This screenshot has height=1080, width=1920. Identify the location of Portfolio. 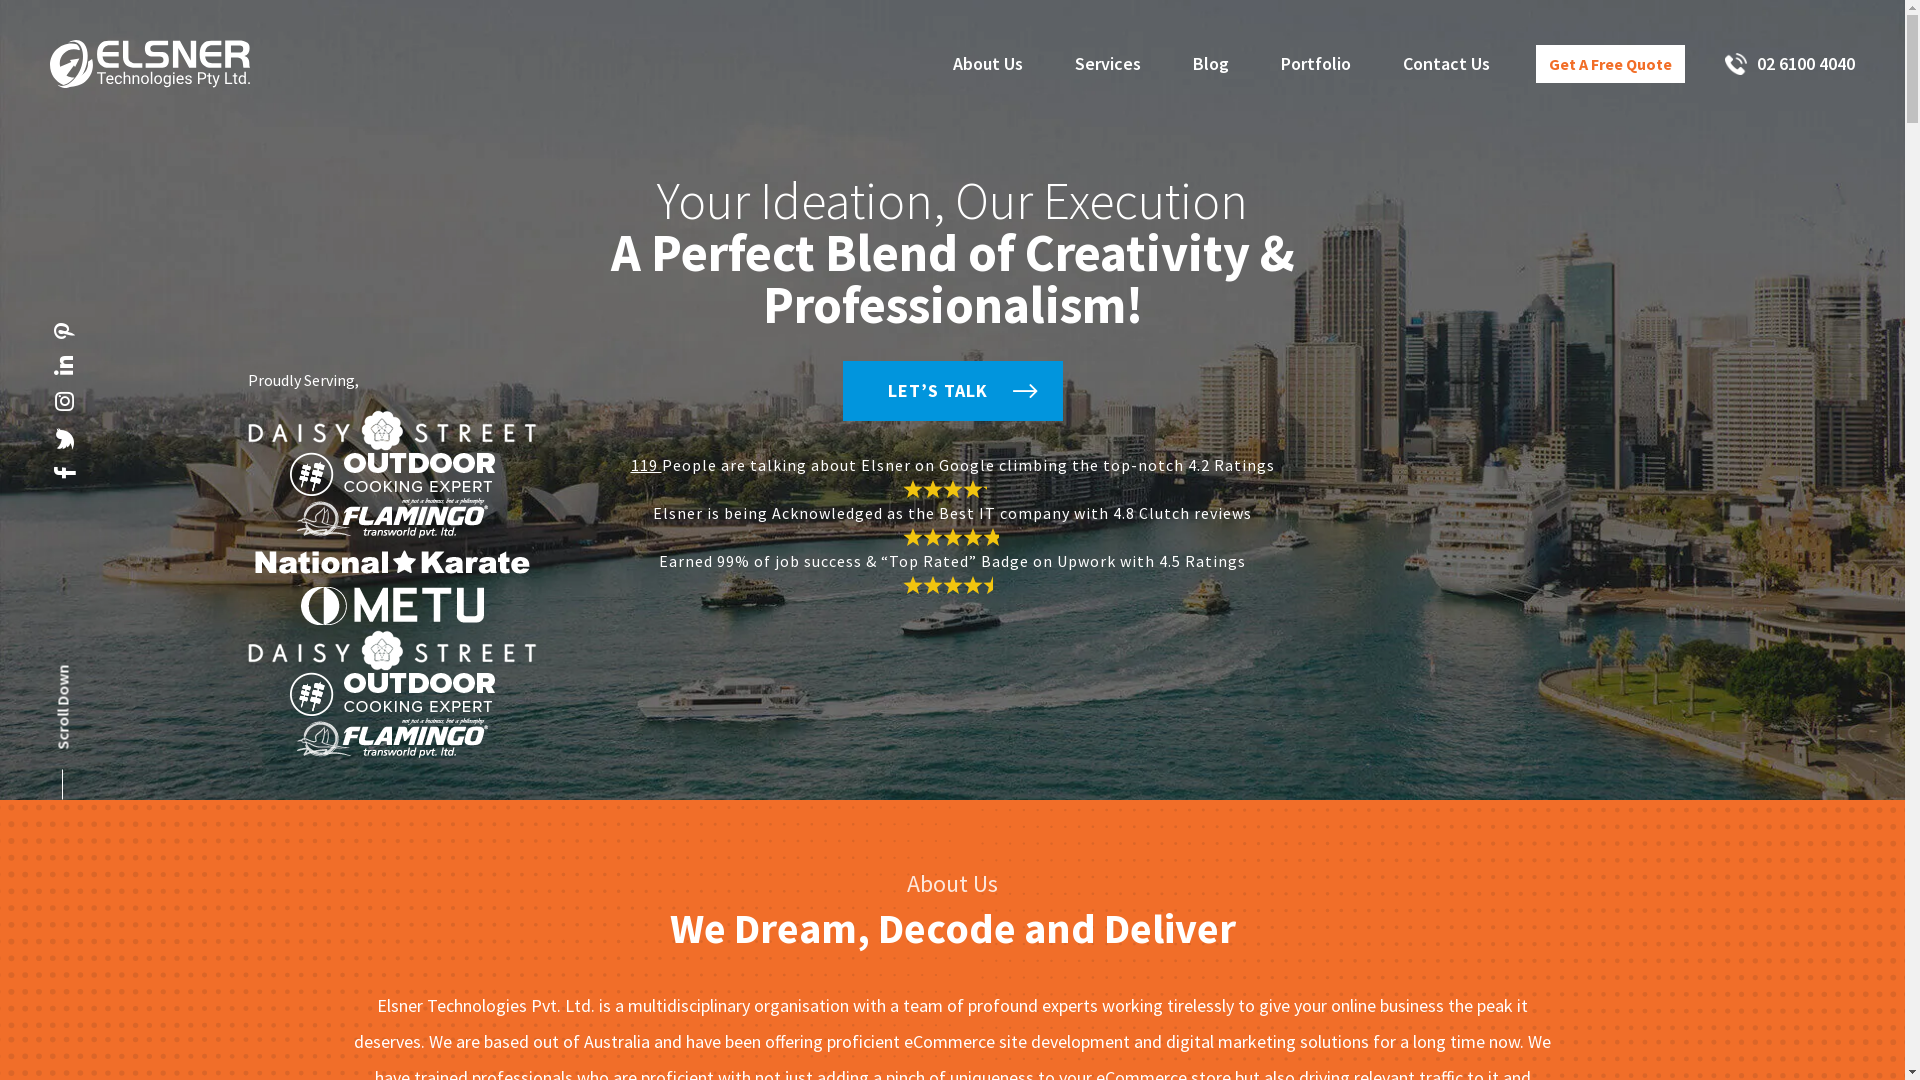
(1316, 64).